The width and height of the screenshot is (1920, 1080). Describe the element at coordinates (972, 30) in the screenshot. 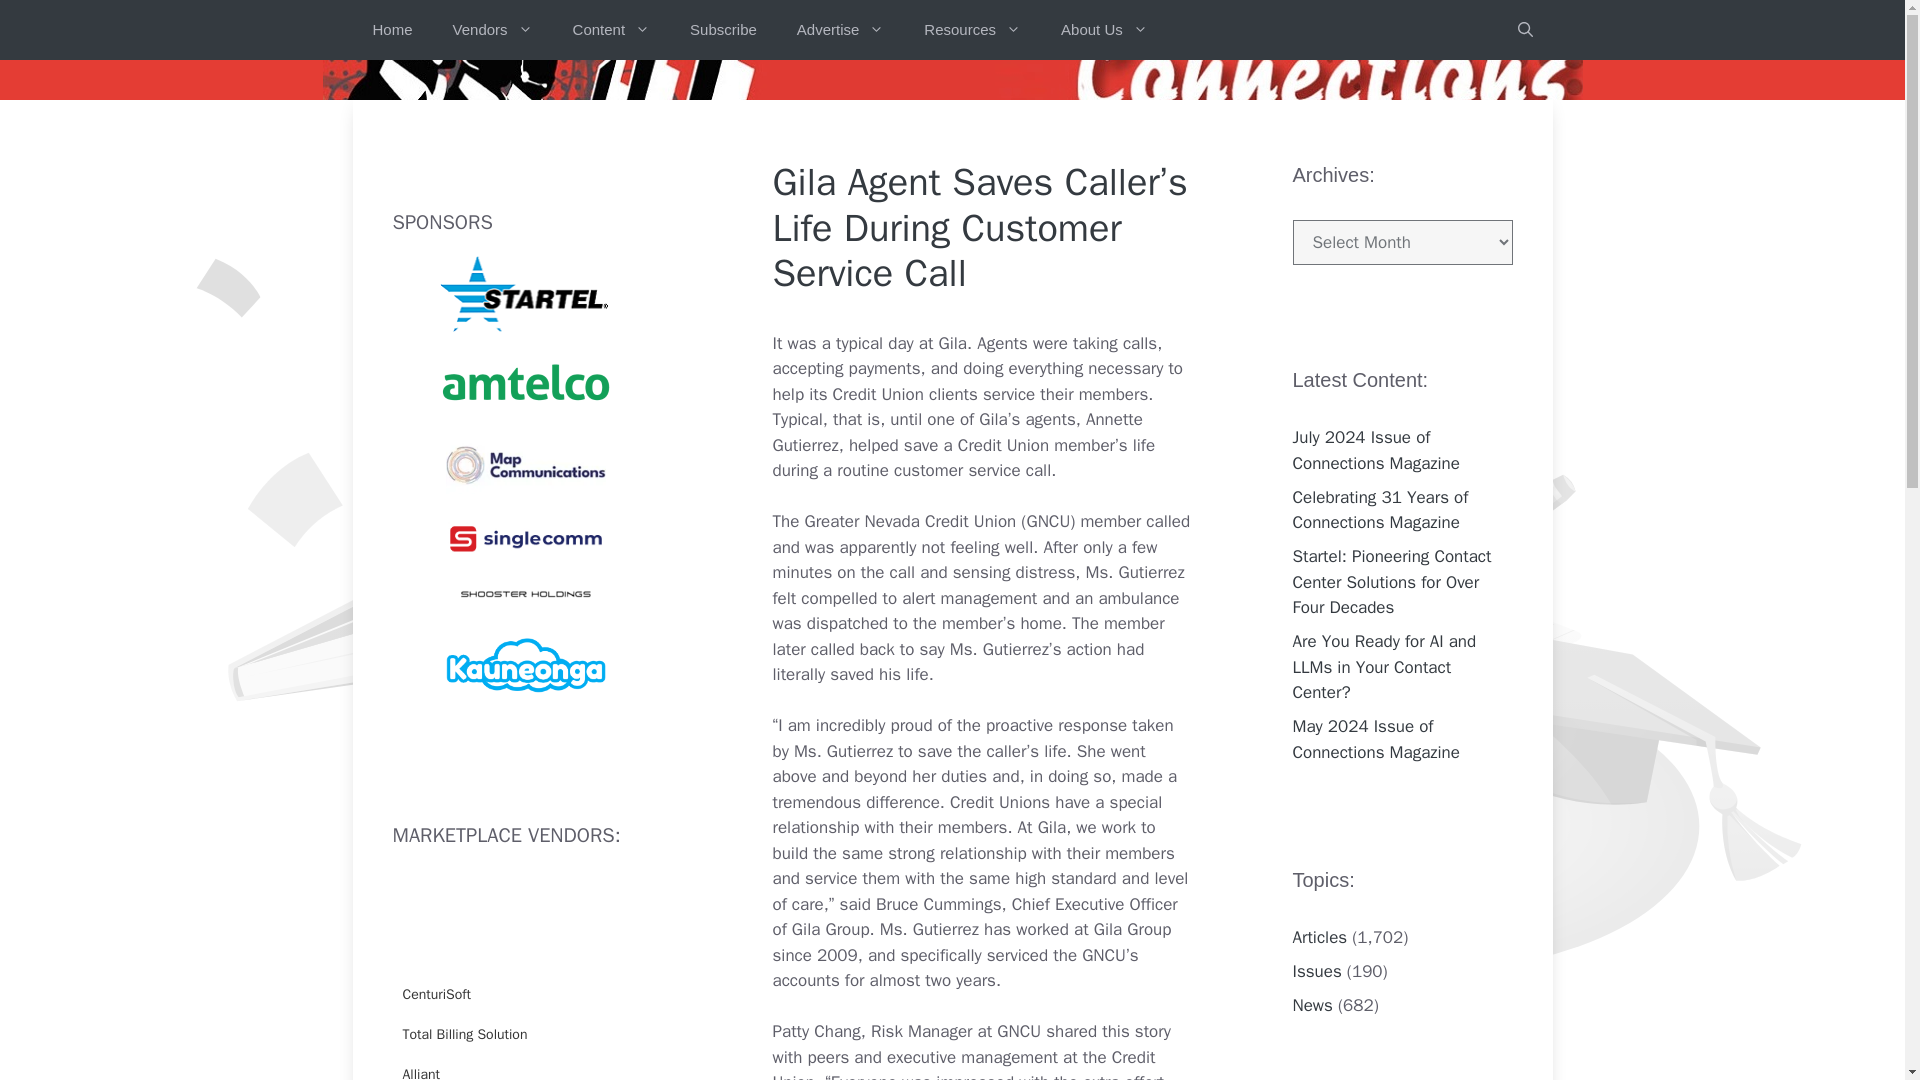

I see `Resources` at that location.